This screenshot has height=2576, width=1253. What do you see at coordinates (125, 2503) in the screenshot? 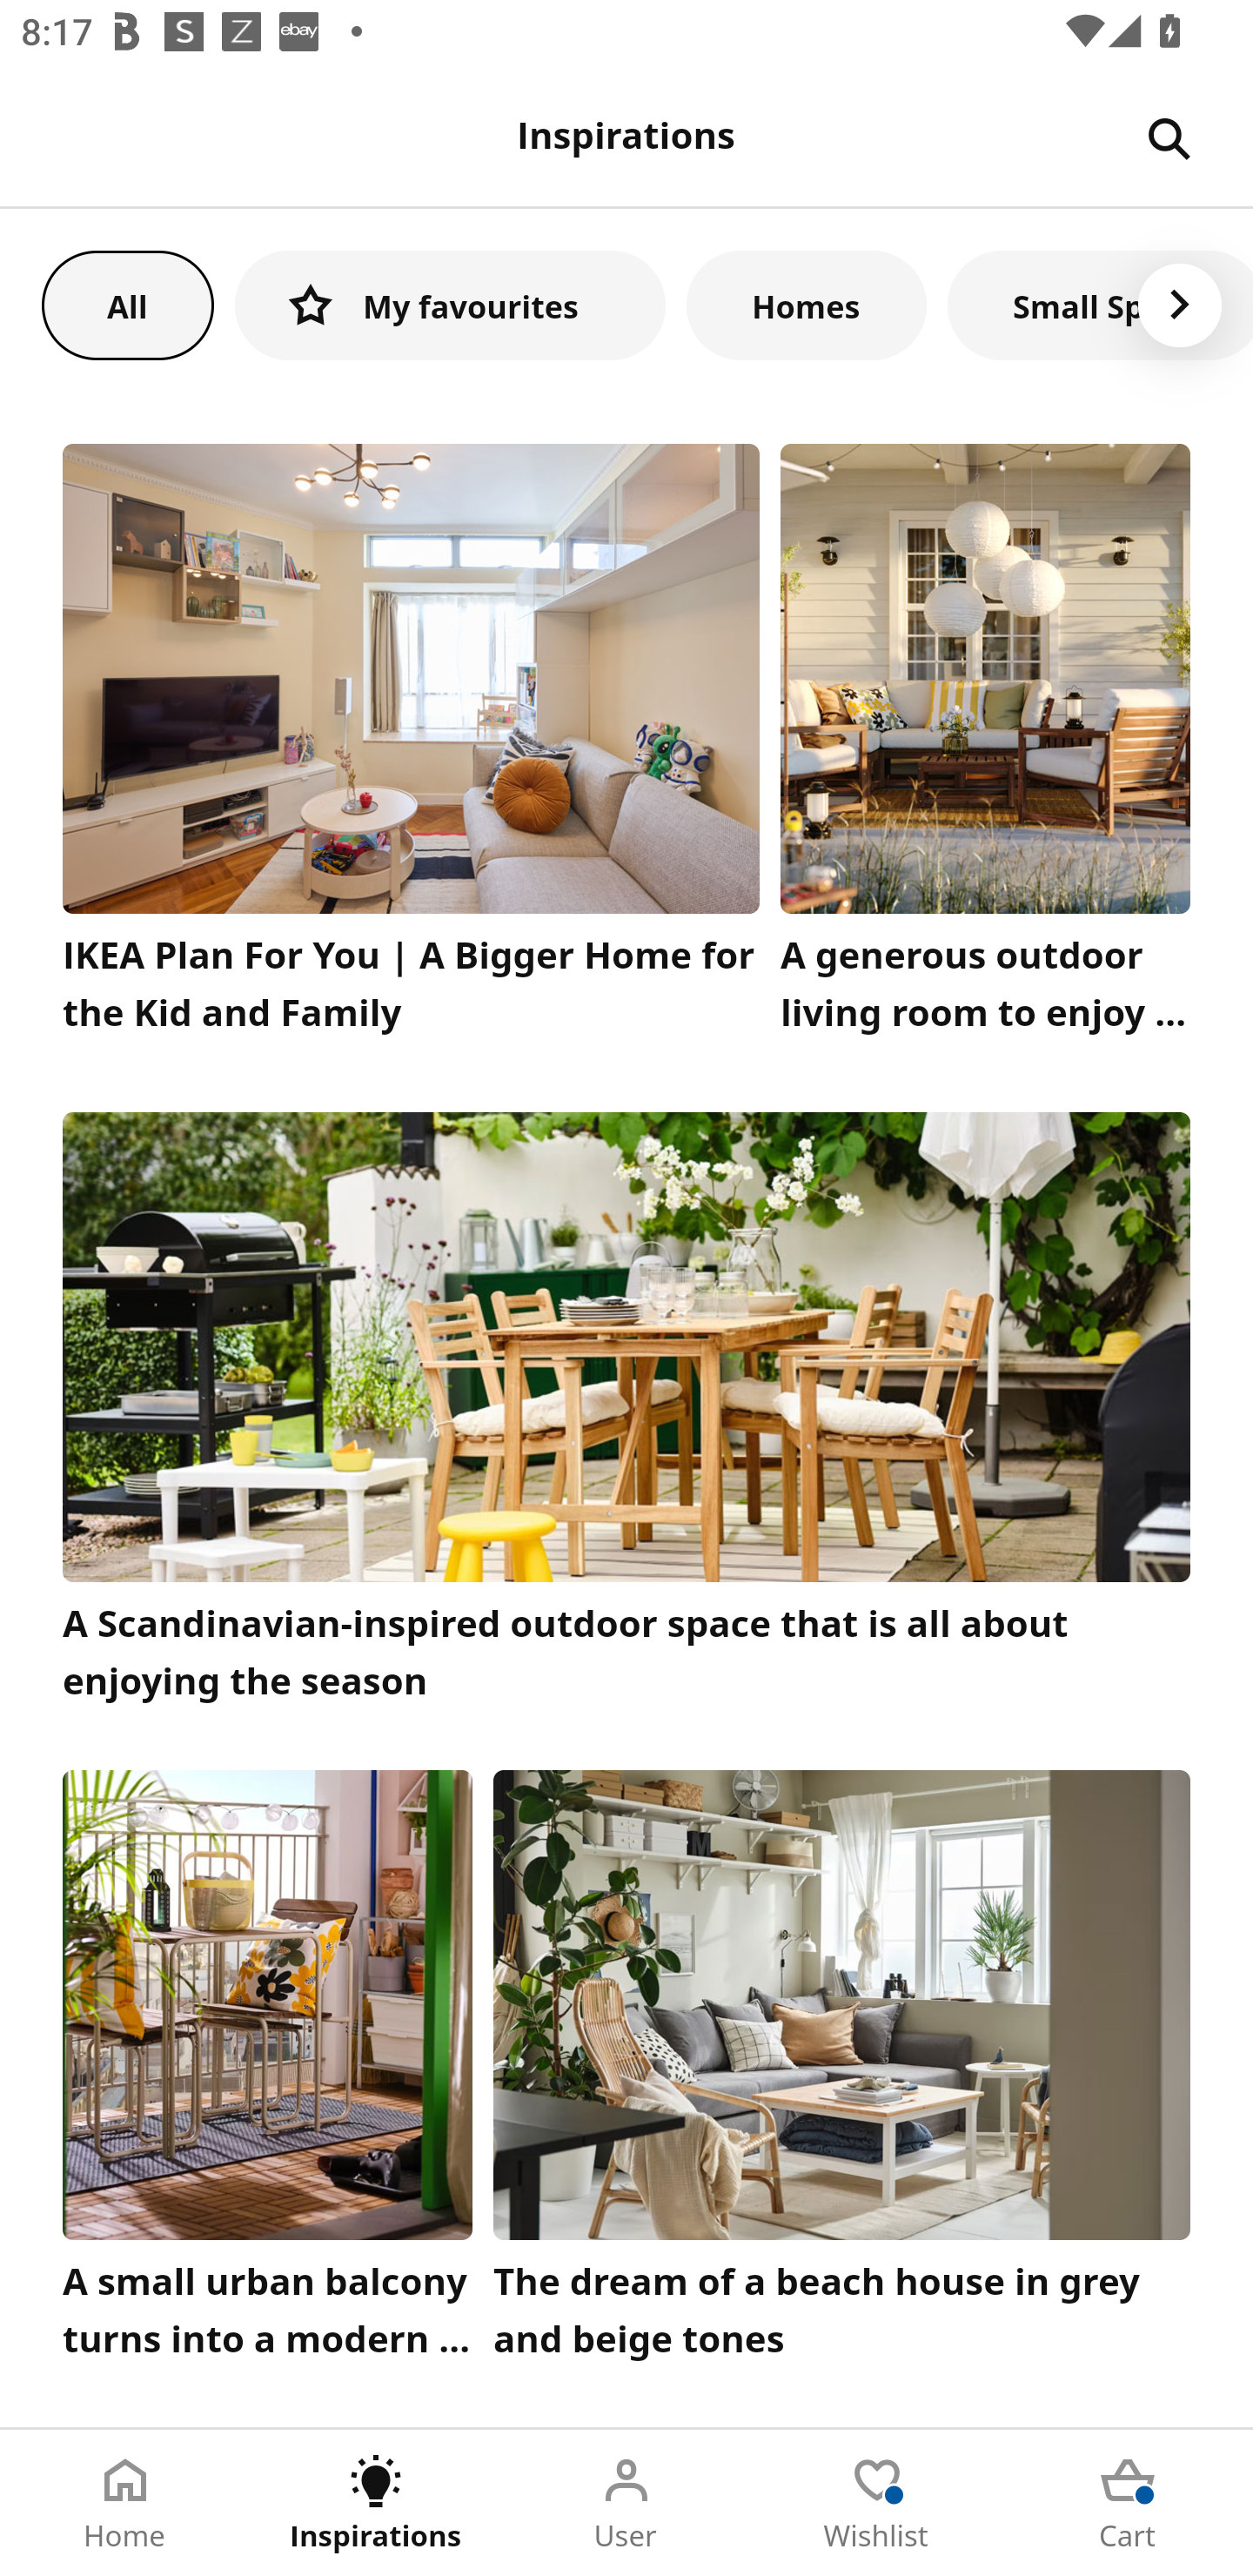
I see `Home
Tab 1 of 5` at bounding box center [125, 2503].